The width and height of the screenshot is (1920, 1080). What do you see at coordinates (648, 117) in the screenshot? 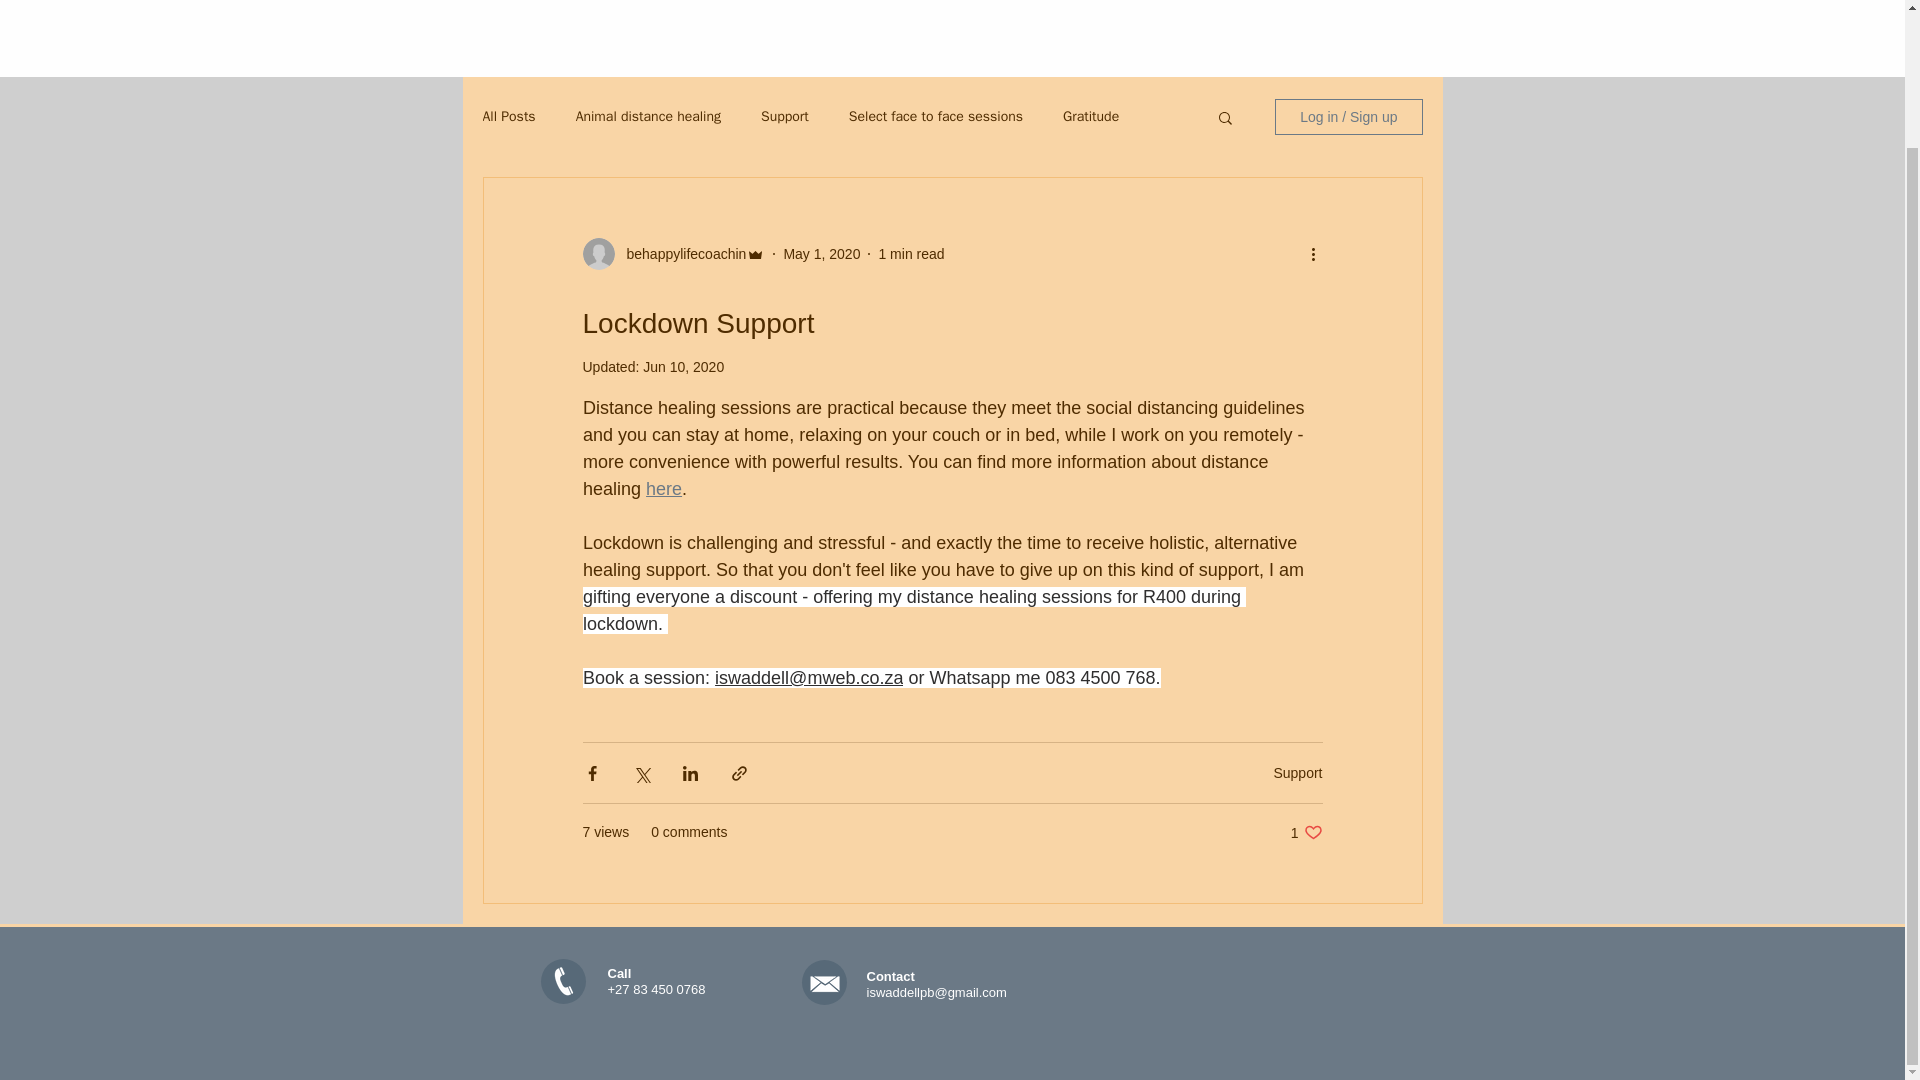
I see `Animal distance healing` at bounding box center [648, 117].